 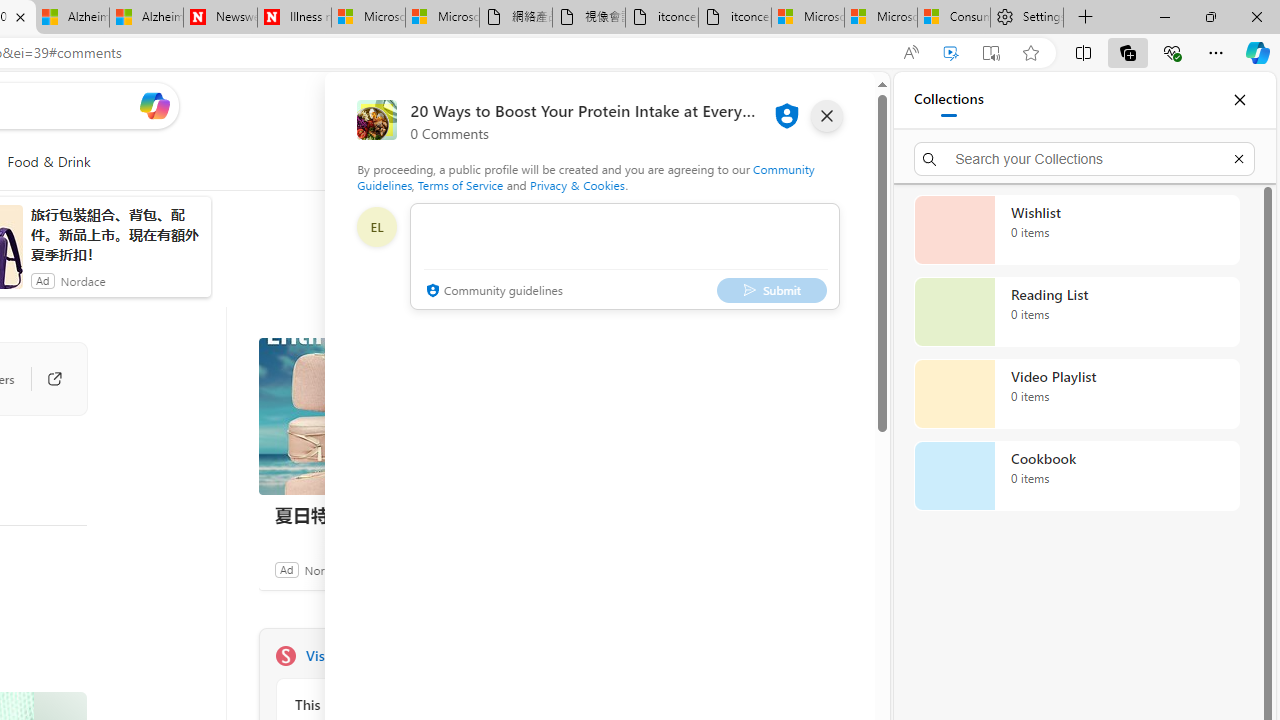 I want to click on Illness news & latest pictures from Newsweek.com, so click(x=294, y=18).